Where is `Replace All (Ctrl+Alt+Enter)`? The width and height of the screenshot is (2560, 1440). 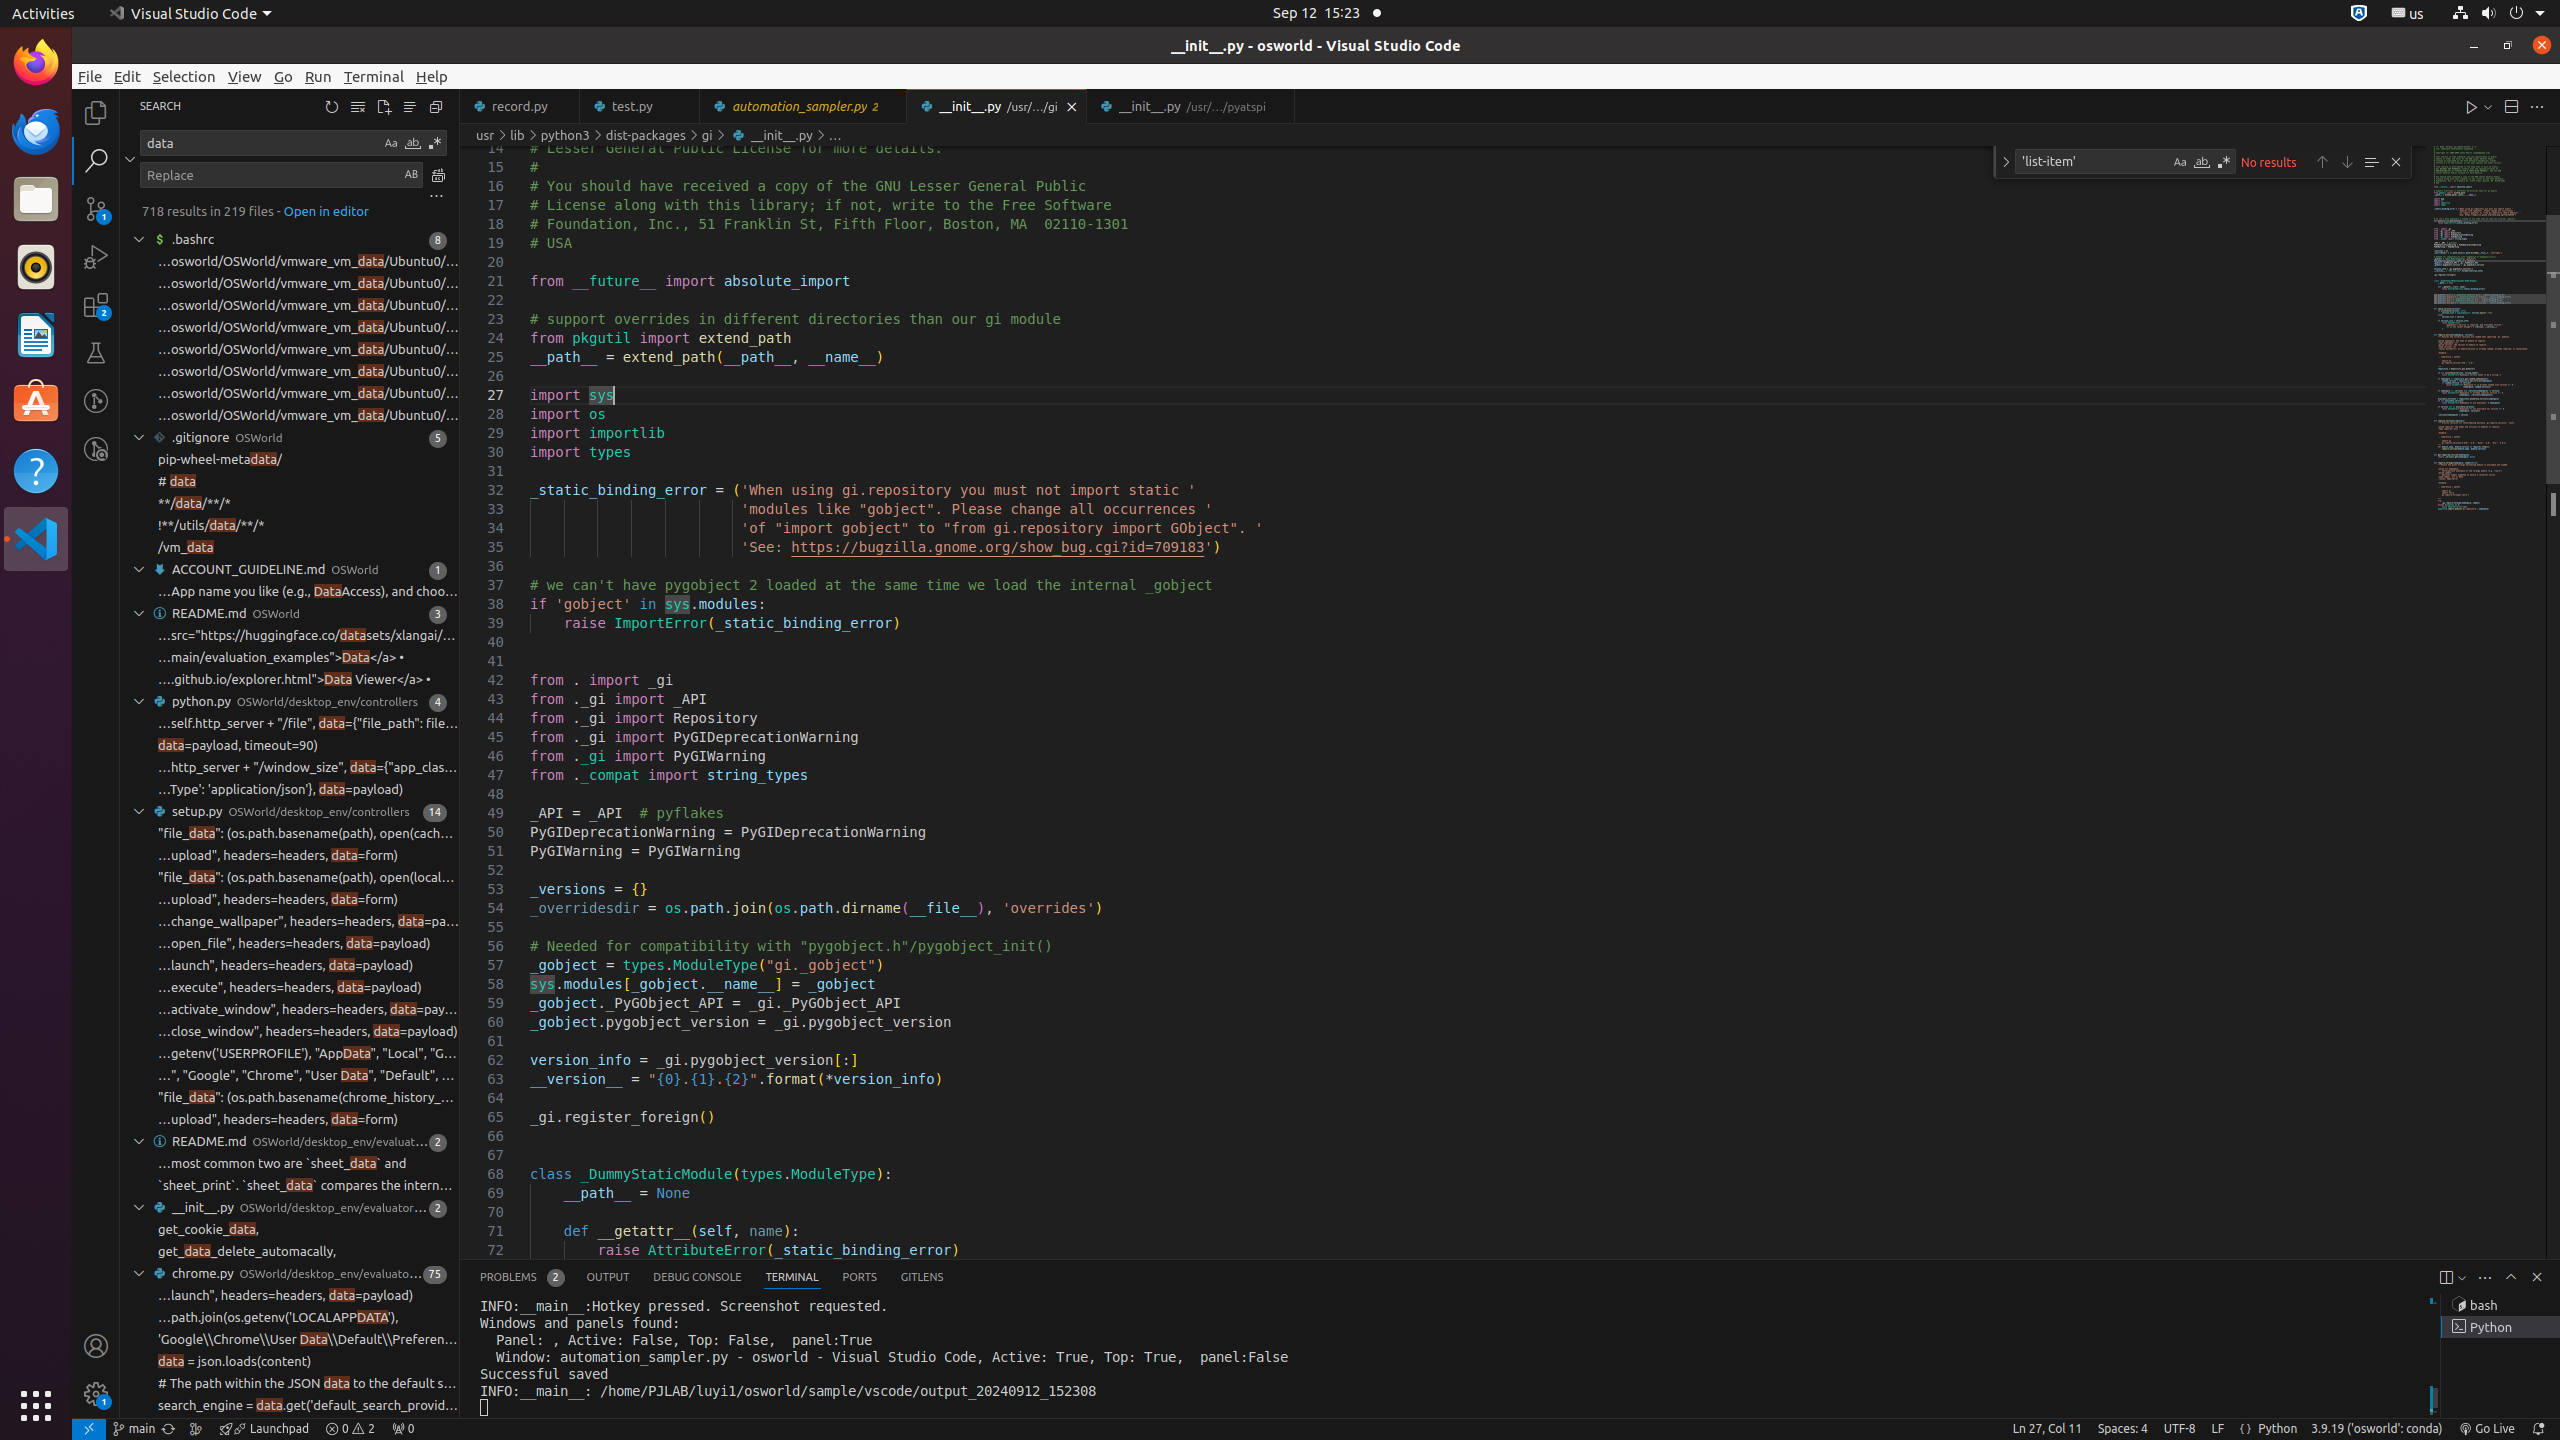 Replace All (Ctrl+Alt+Enter) is located at coordinates (438, 174).